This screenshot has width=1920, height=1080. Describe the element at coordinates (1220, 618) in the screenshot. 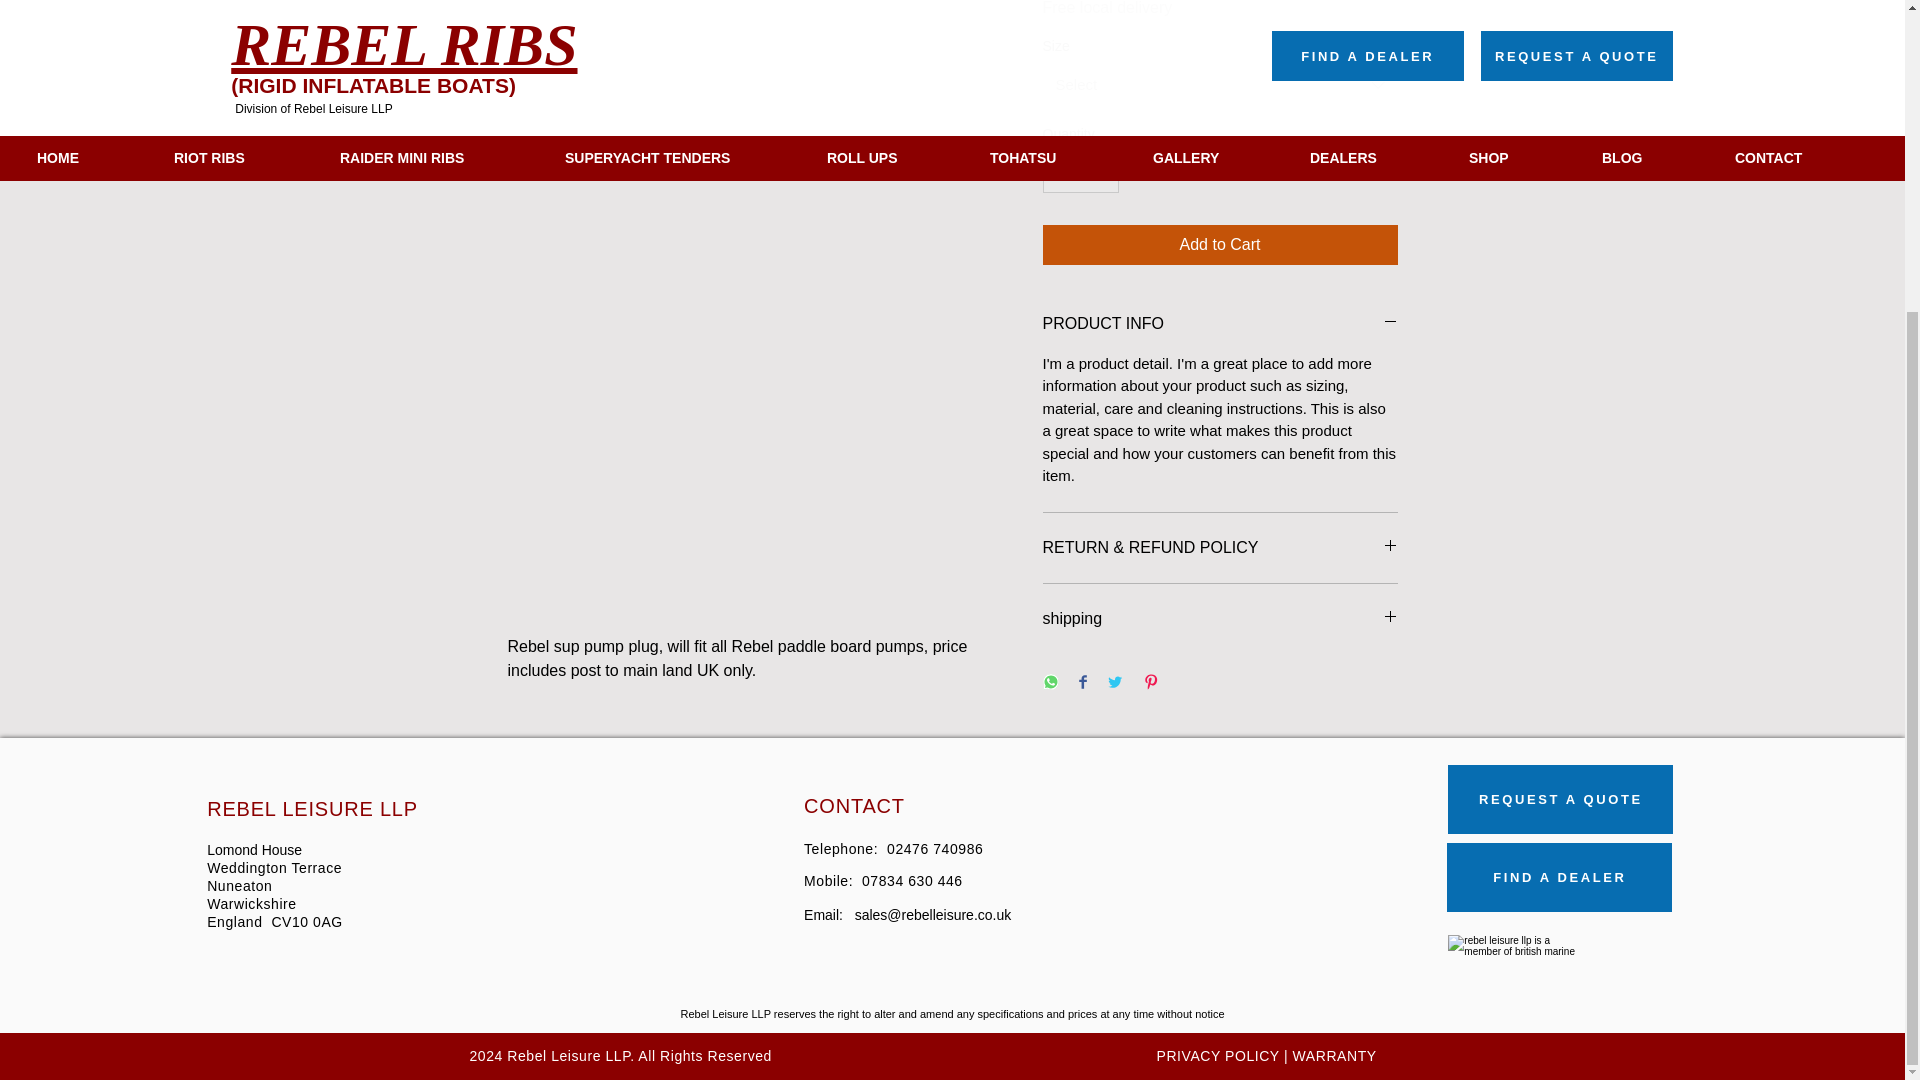

I see `shipping` at that location.